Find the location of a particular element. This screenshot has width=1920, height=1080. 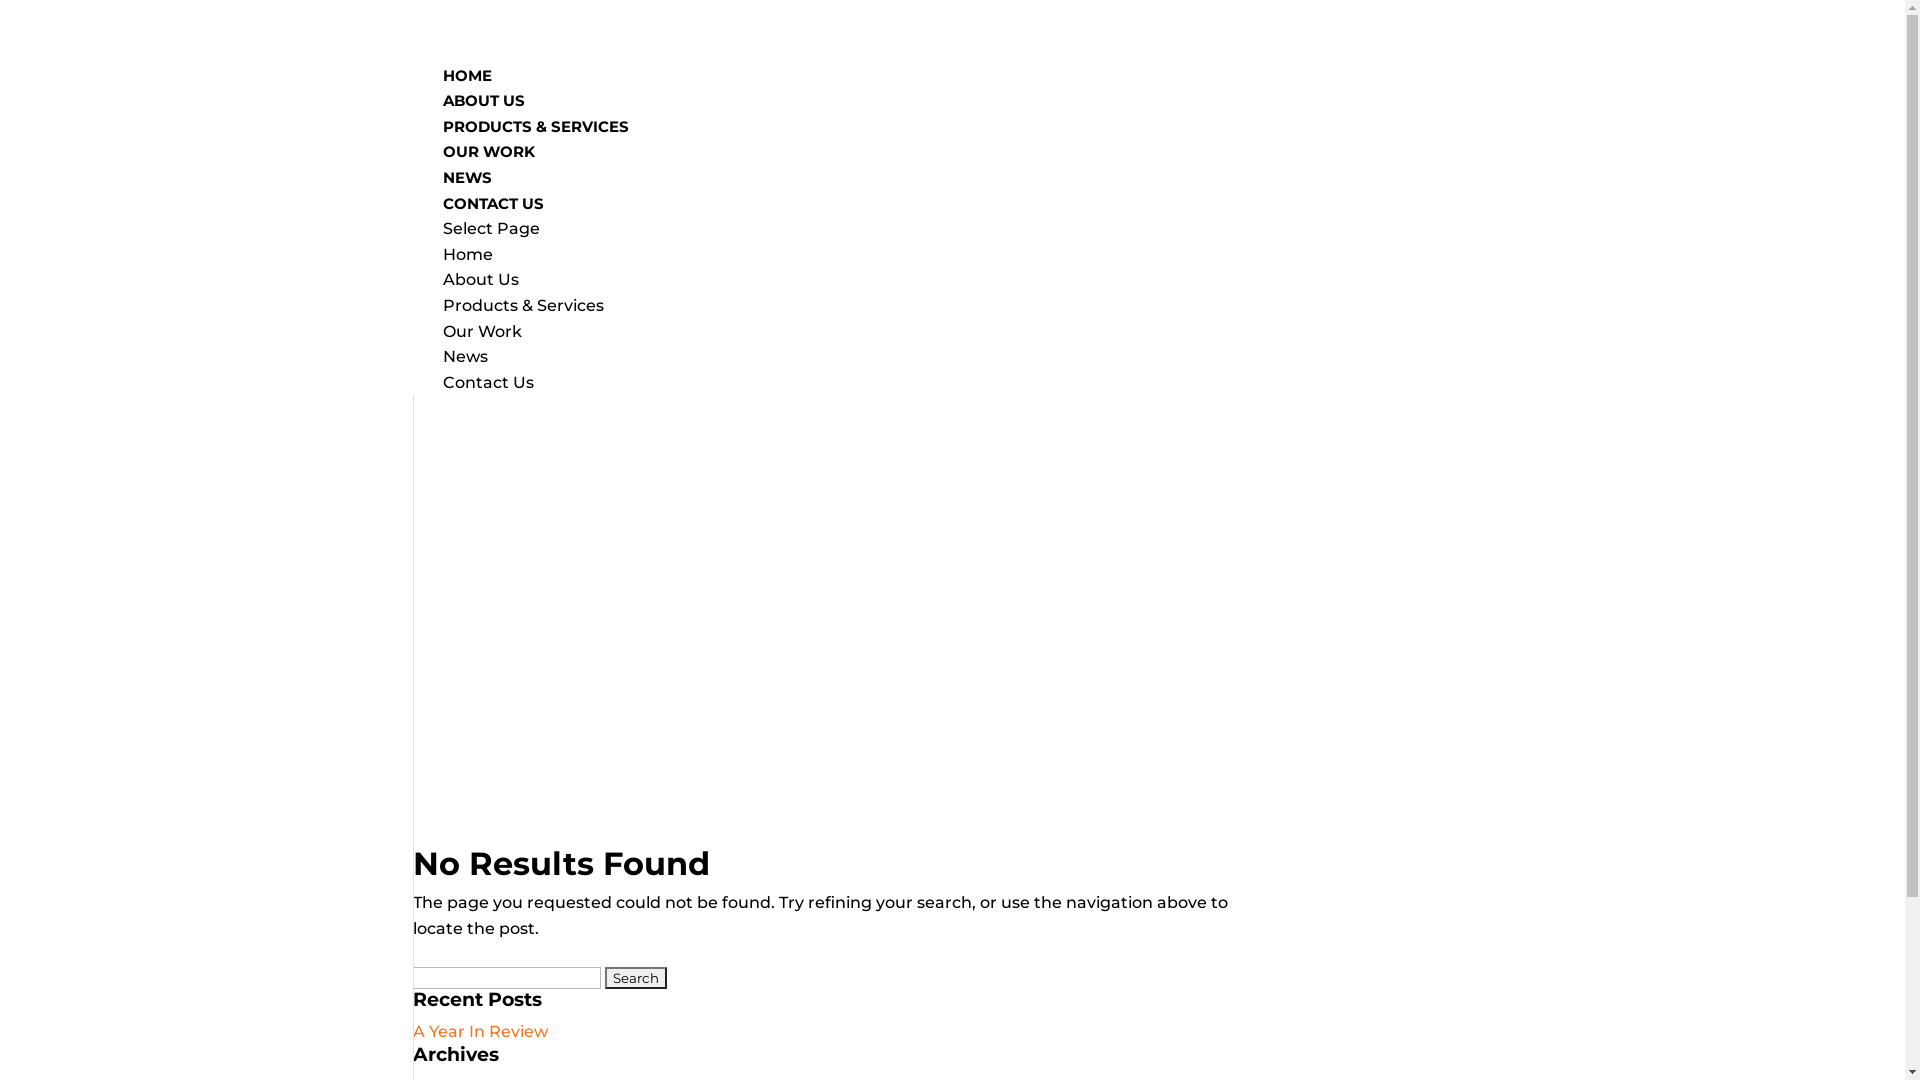

PRODUCTS & SERVICES is located at coordinates (535, 145).